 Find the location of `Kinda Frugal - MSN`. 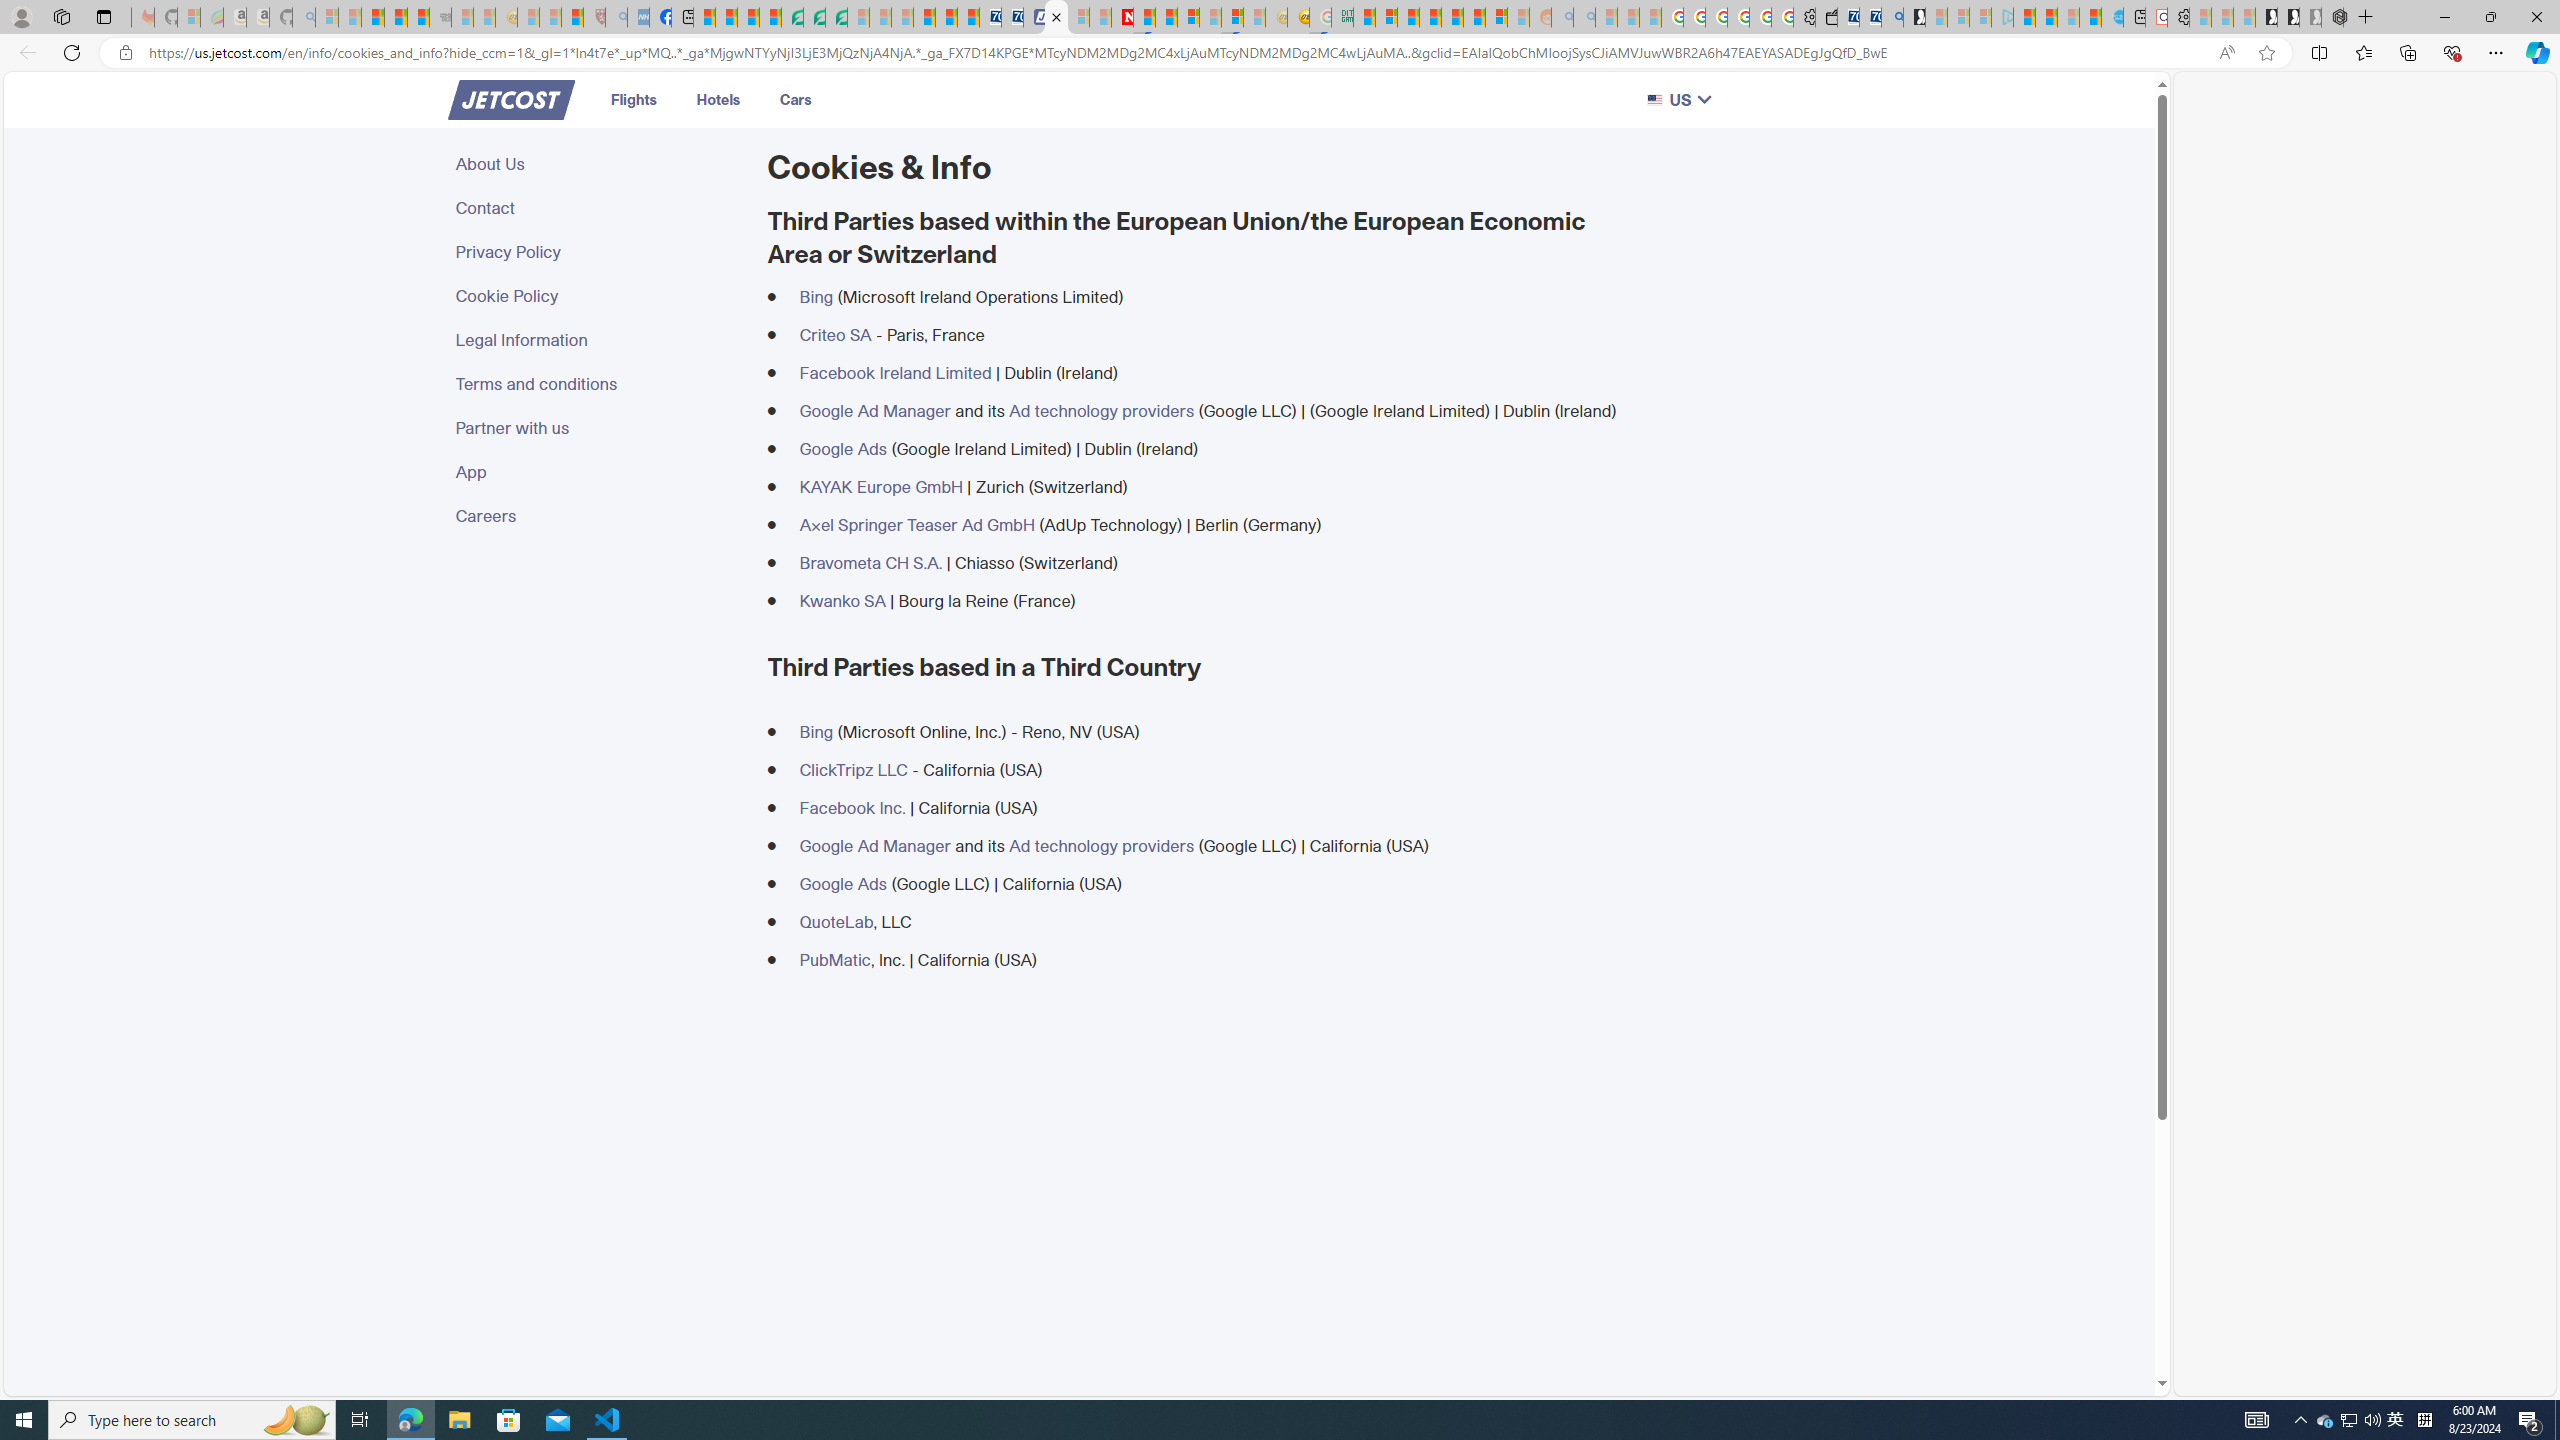

Kinda Frugal - MSN is located at coordinates (1474, 17).